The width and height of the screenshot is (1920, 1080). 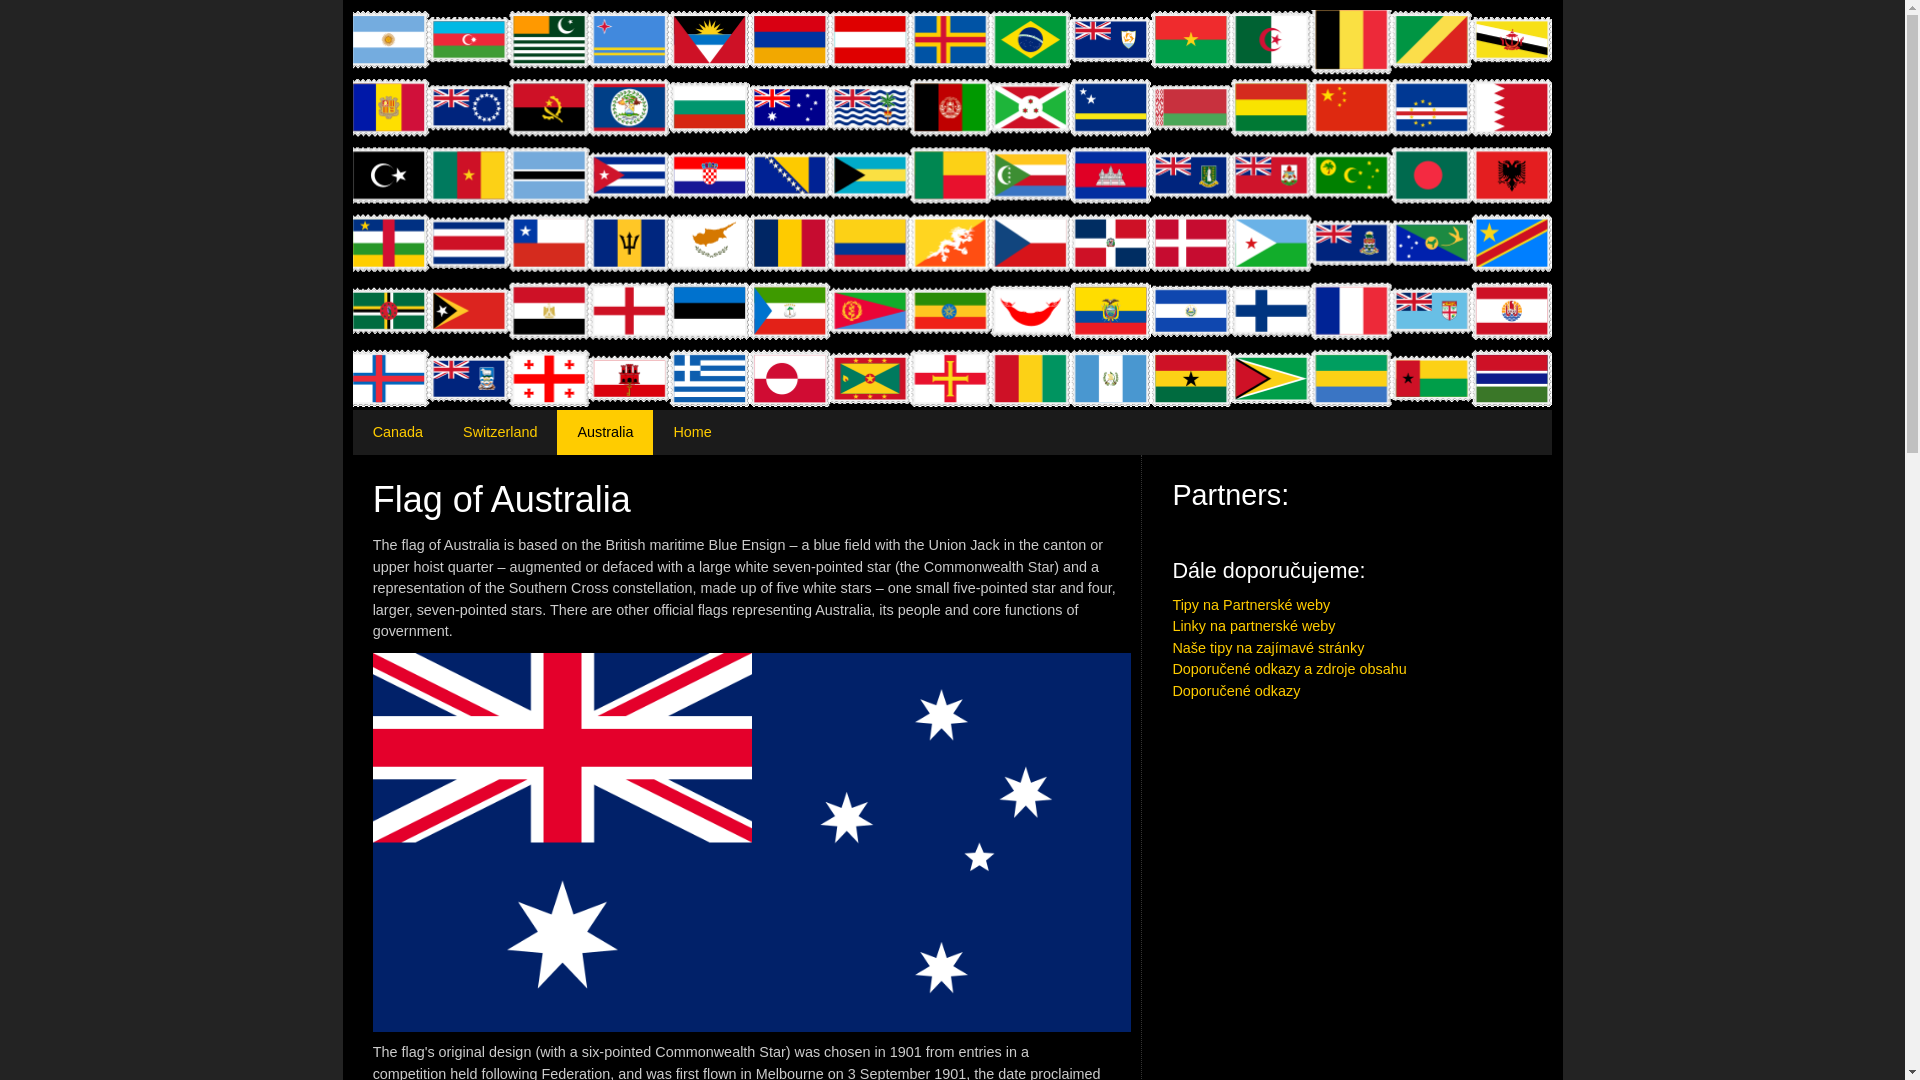 I want to click on Home, so click(x=692, y=432).